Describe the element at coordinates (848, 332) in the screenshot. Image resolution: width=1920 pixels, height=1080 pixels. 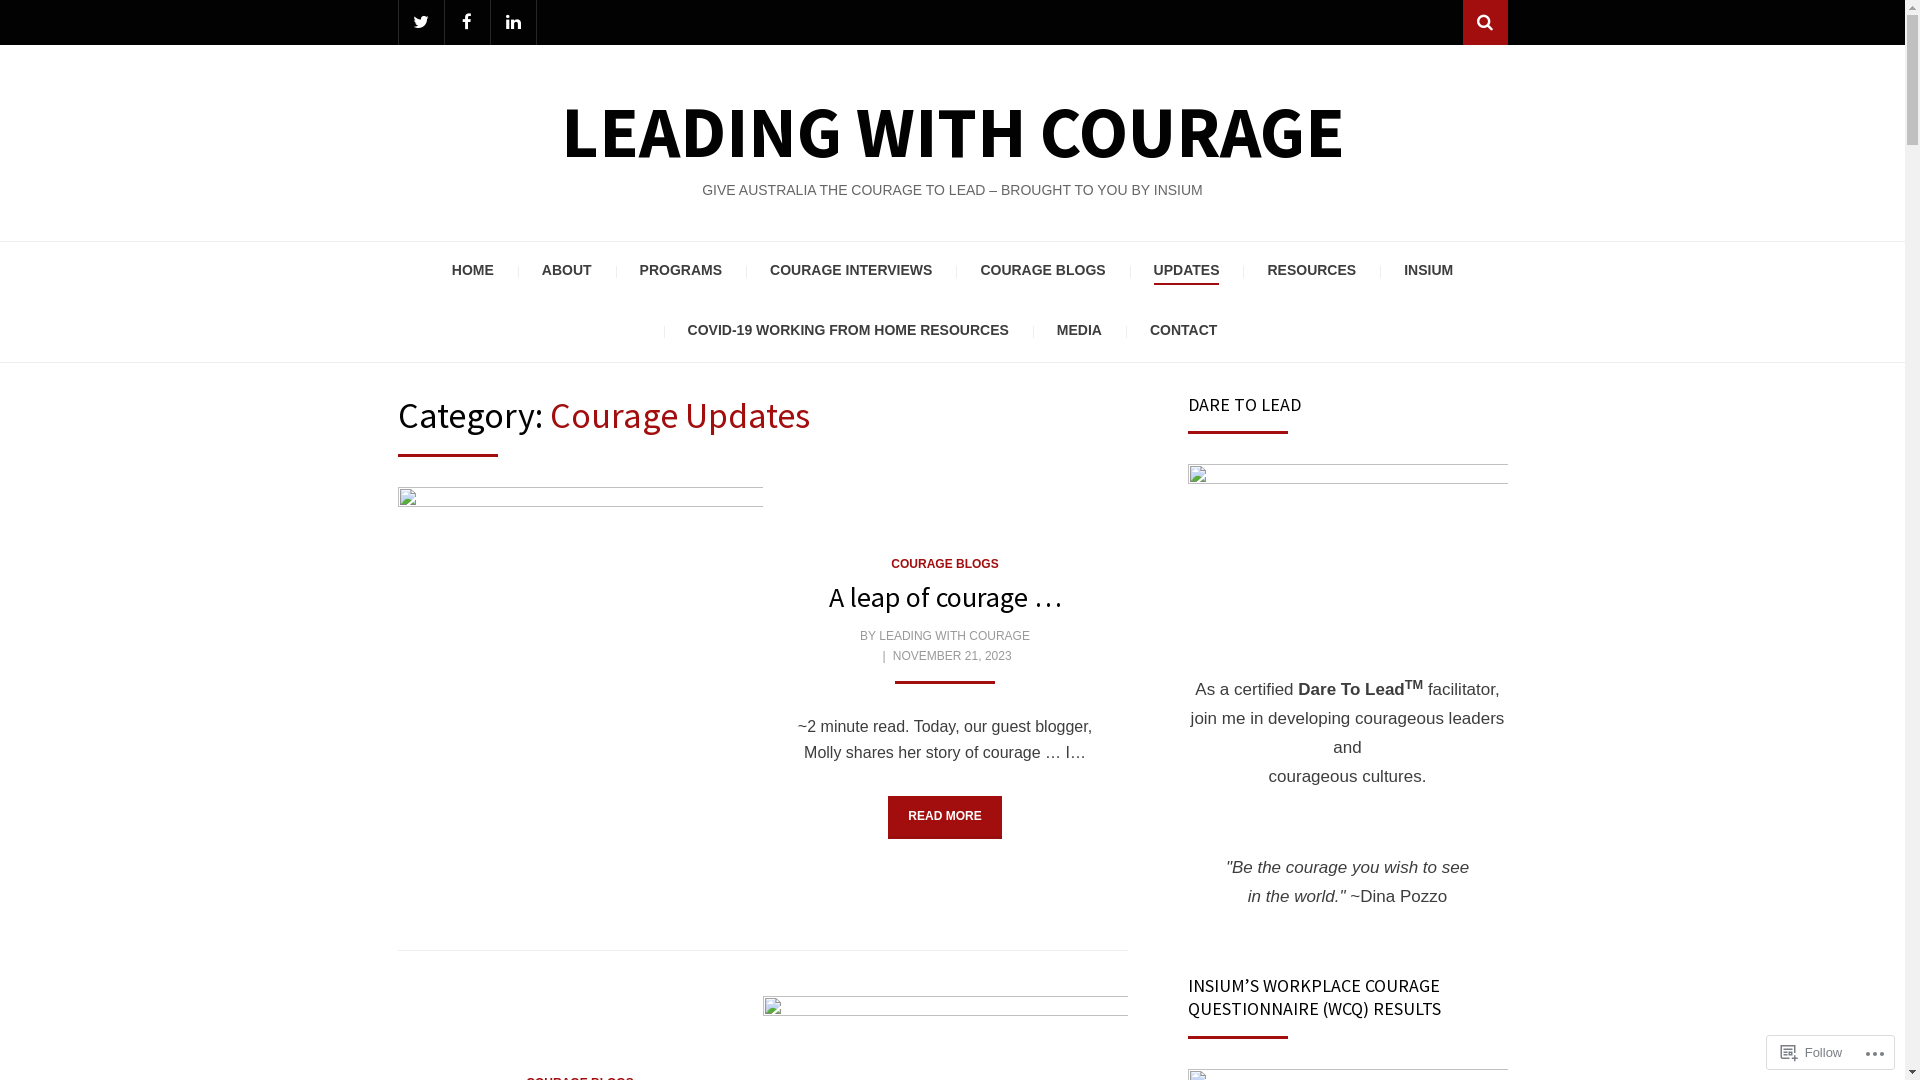
I see `COVID-19 WORKING FROM HOME RESOURCES` at that location.